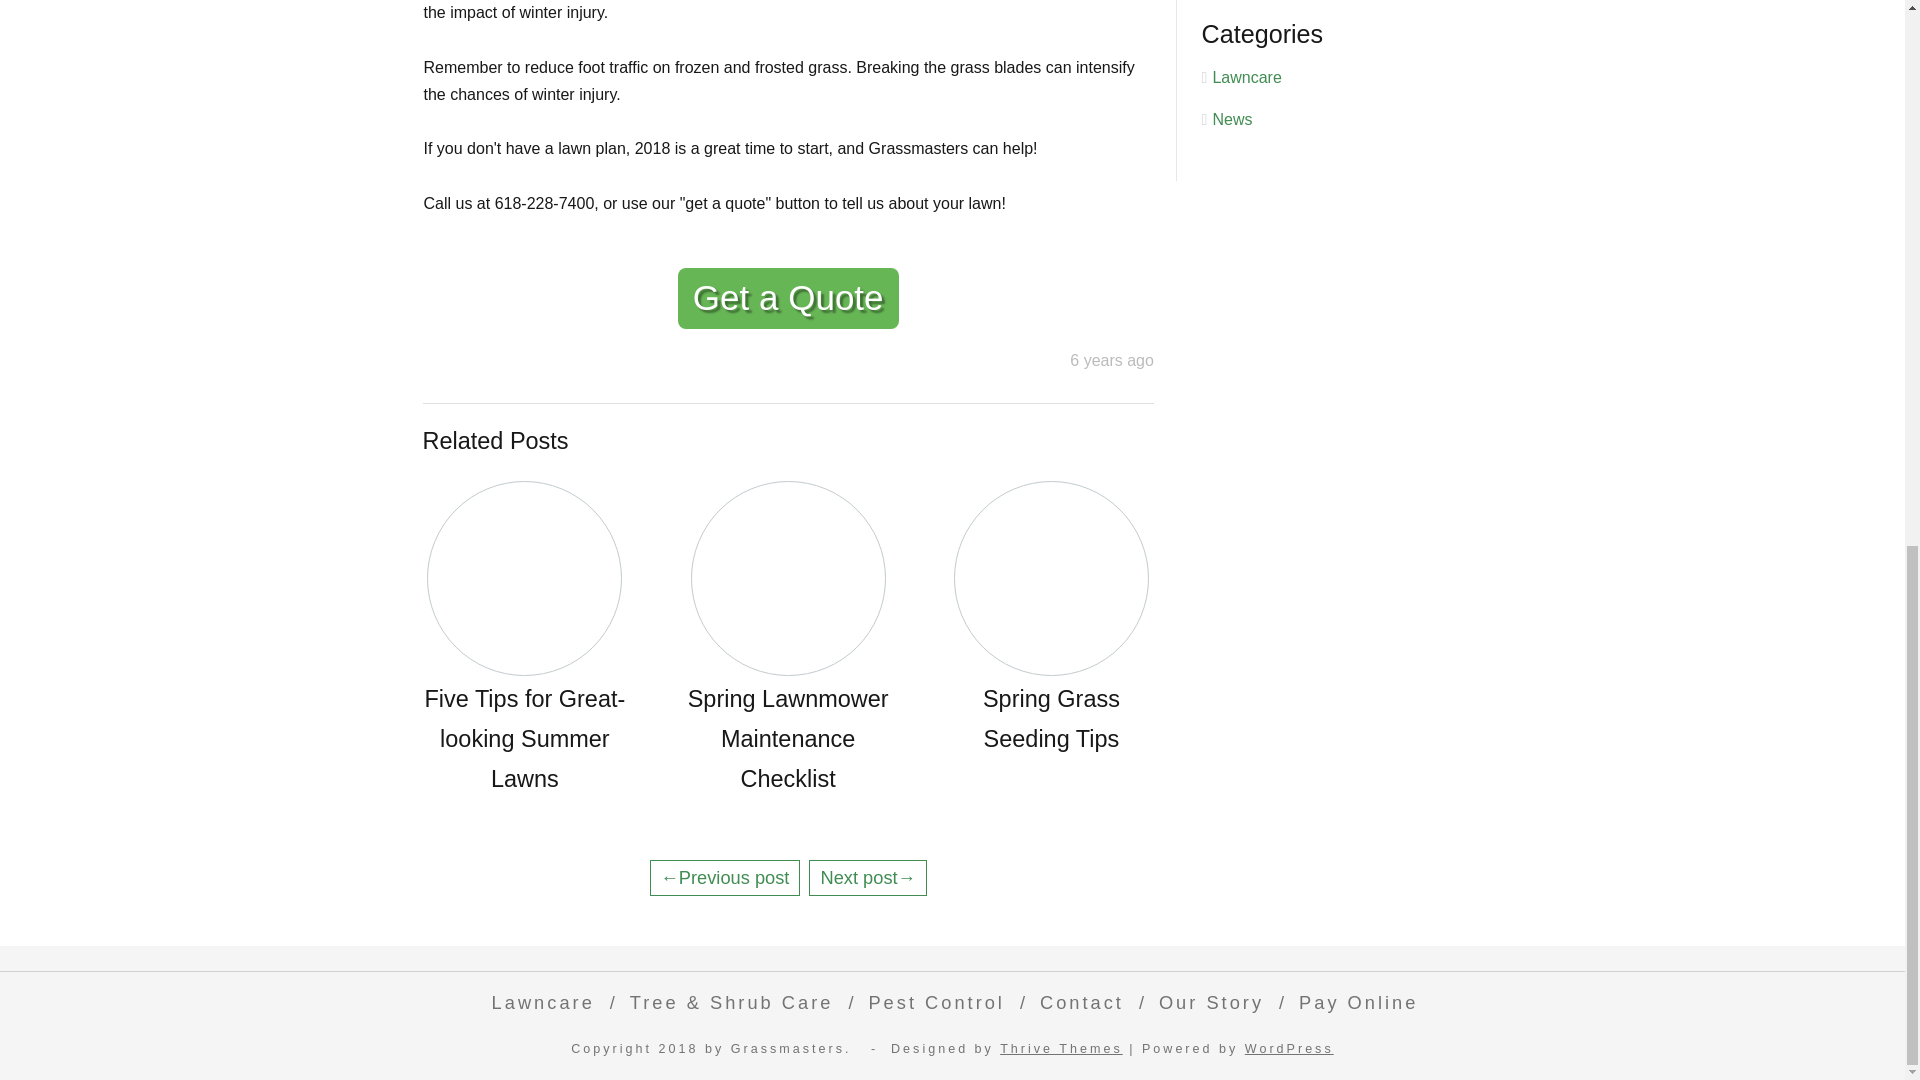  Describe the element at coordinates (1231, 120) in the screenshot. I see `News` at that location.